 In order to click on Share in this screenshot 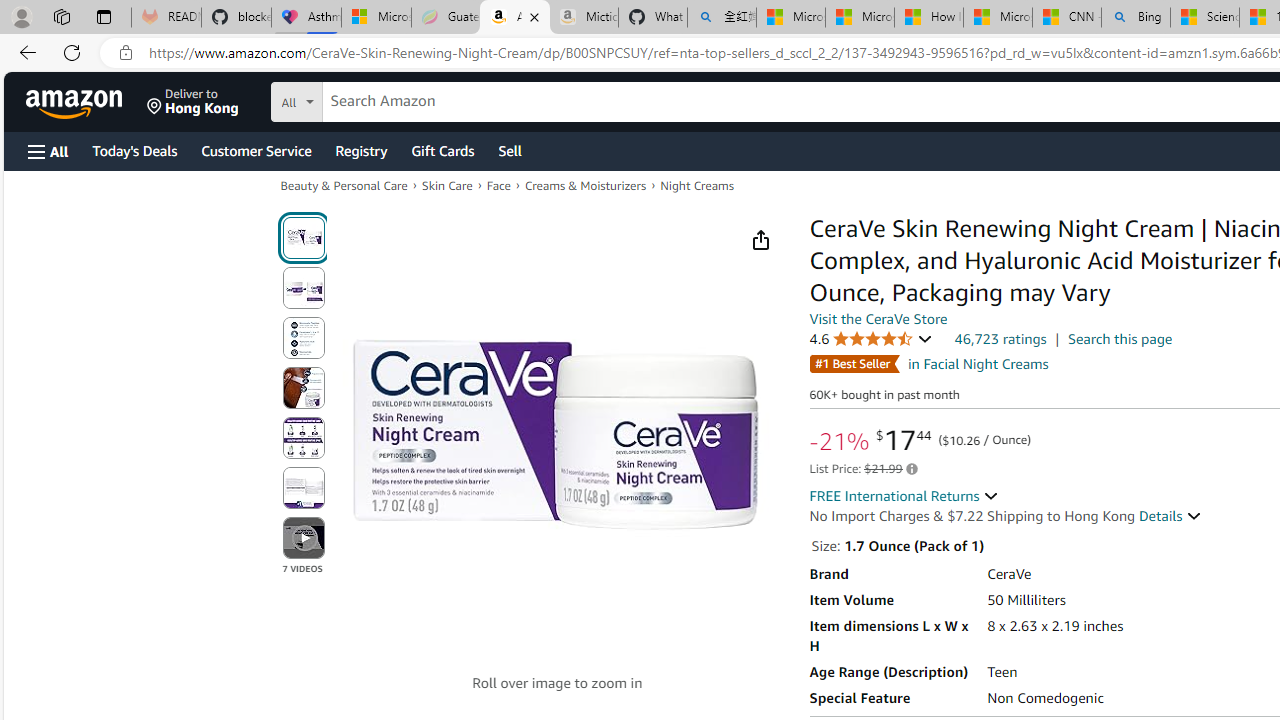, I will do `click(760, 240)`.